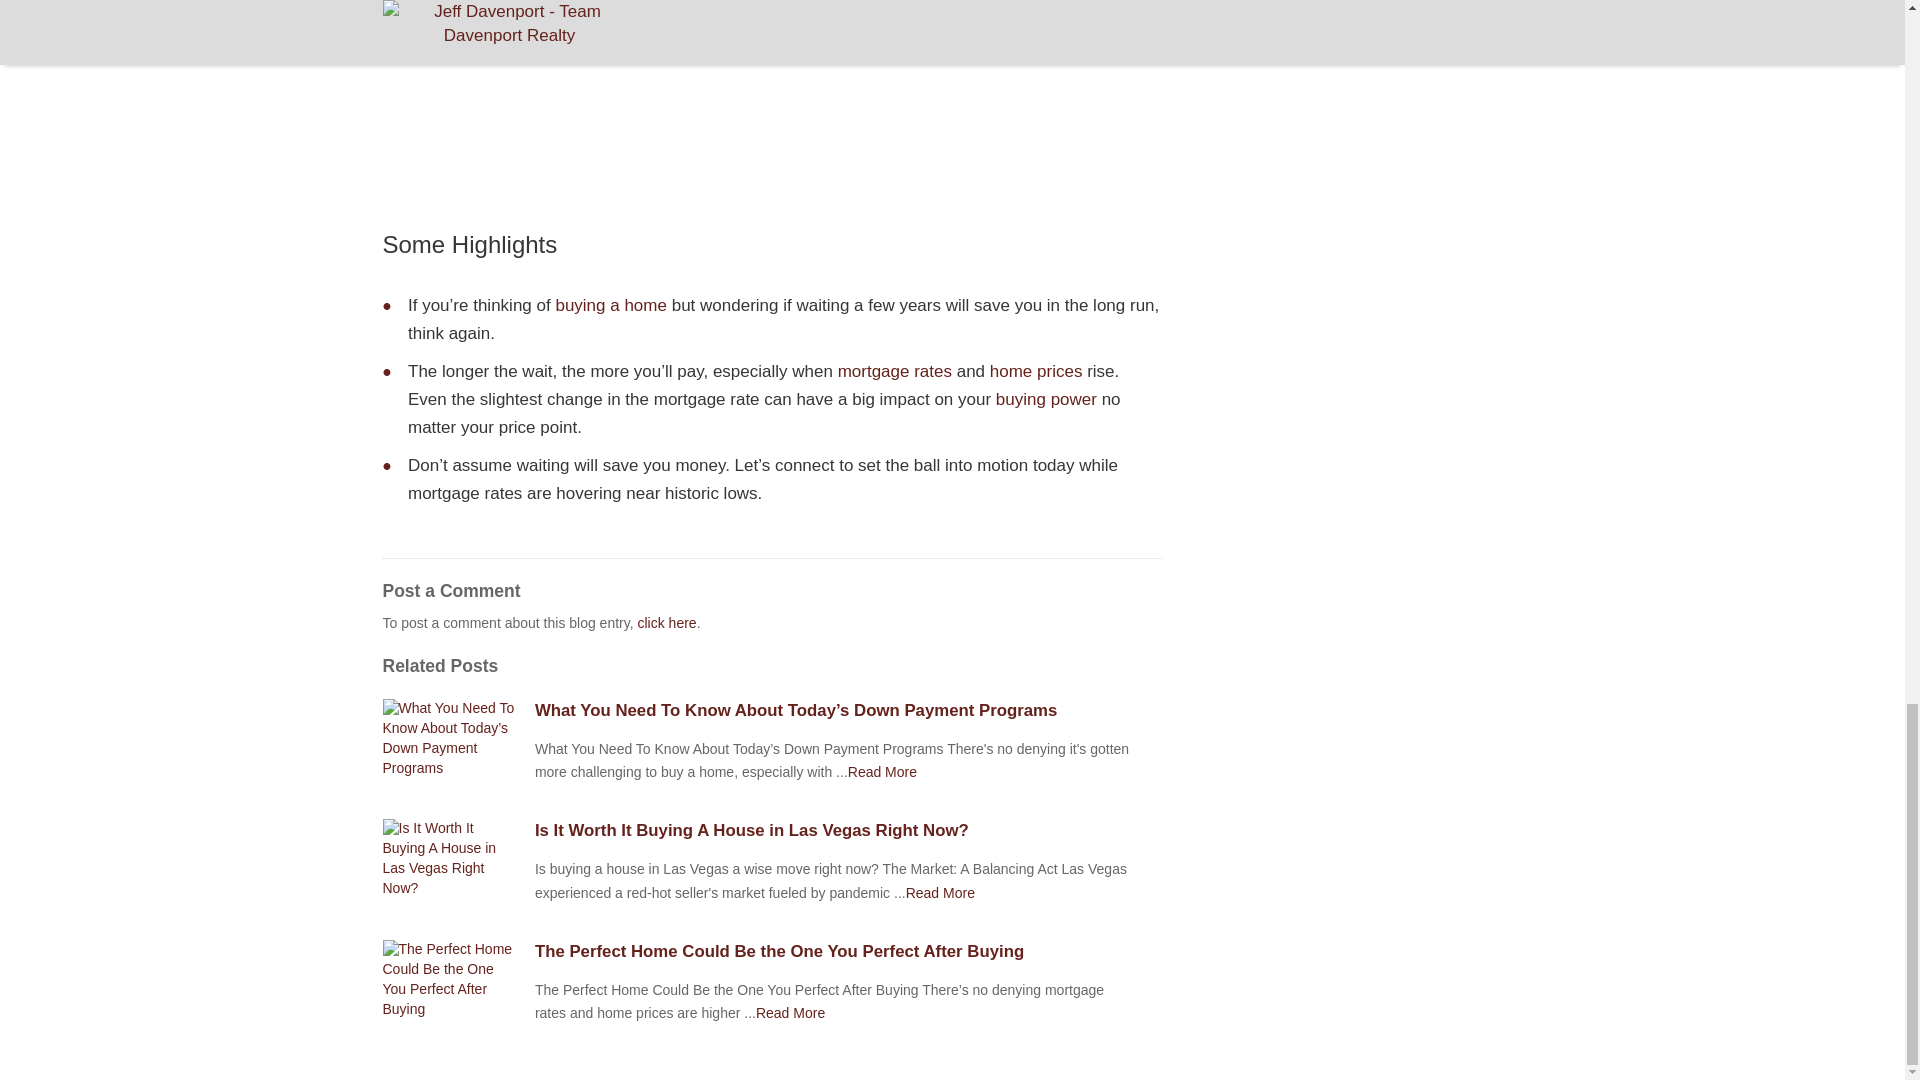  What do you see at coordinates (882, 771) in the screenshot?
I see `Waiting To Buy a Home Could Cost You` at bounding box center [882, 771].